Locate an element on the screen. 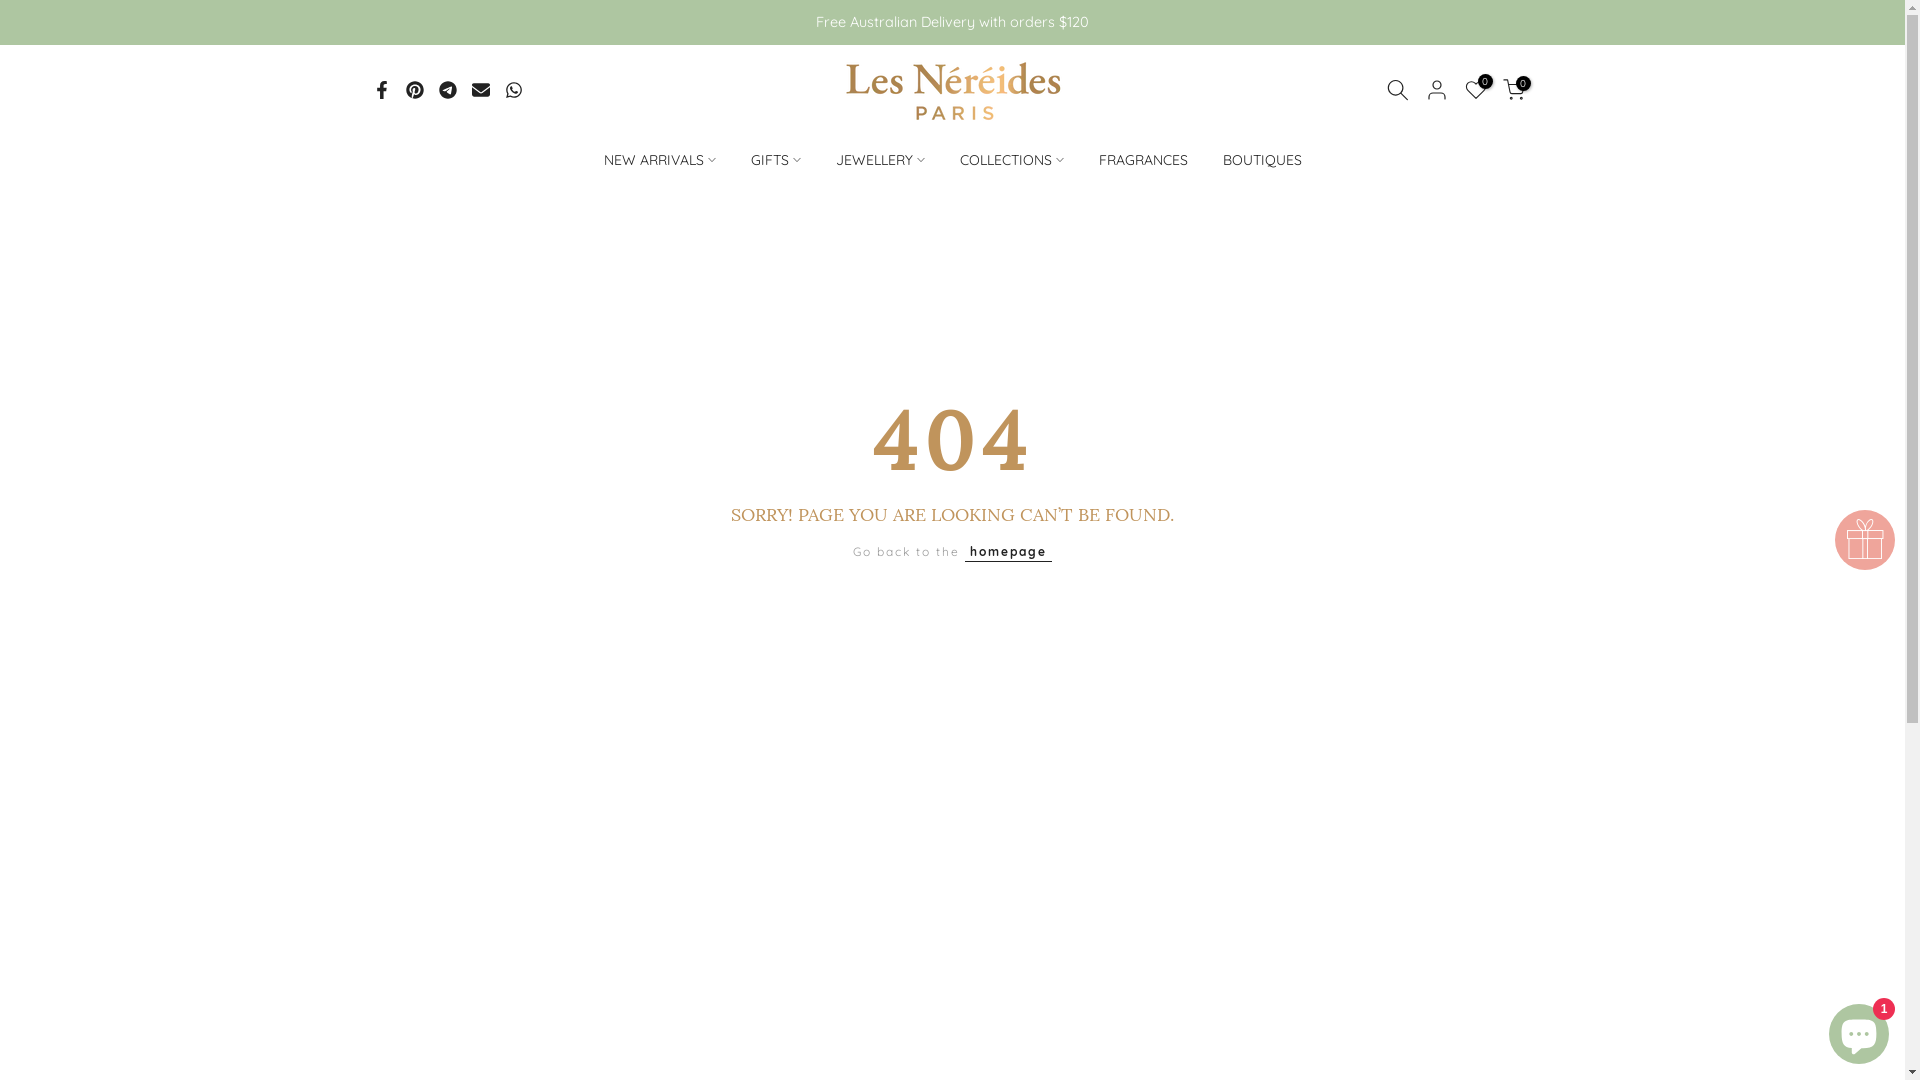 This screenshot has height=1080, width=1920. Share on Pinterest is located at coordinates (415, 90).